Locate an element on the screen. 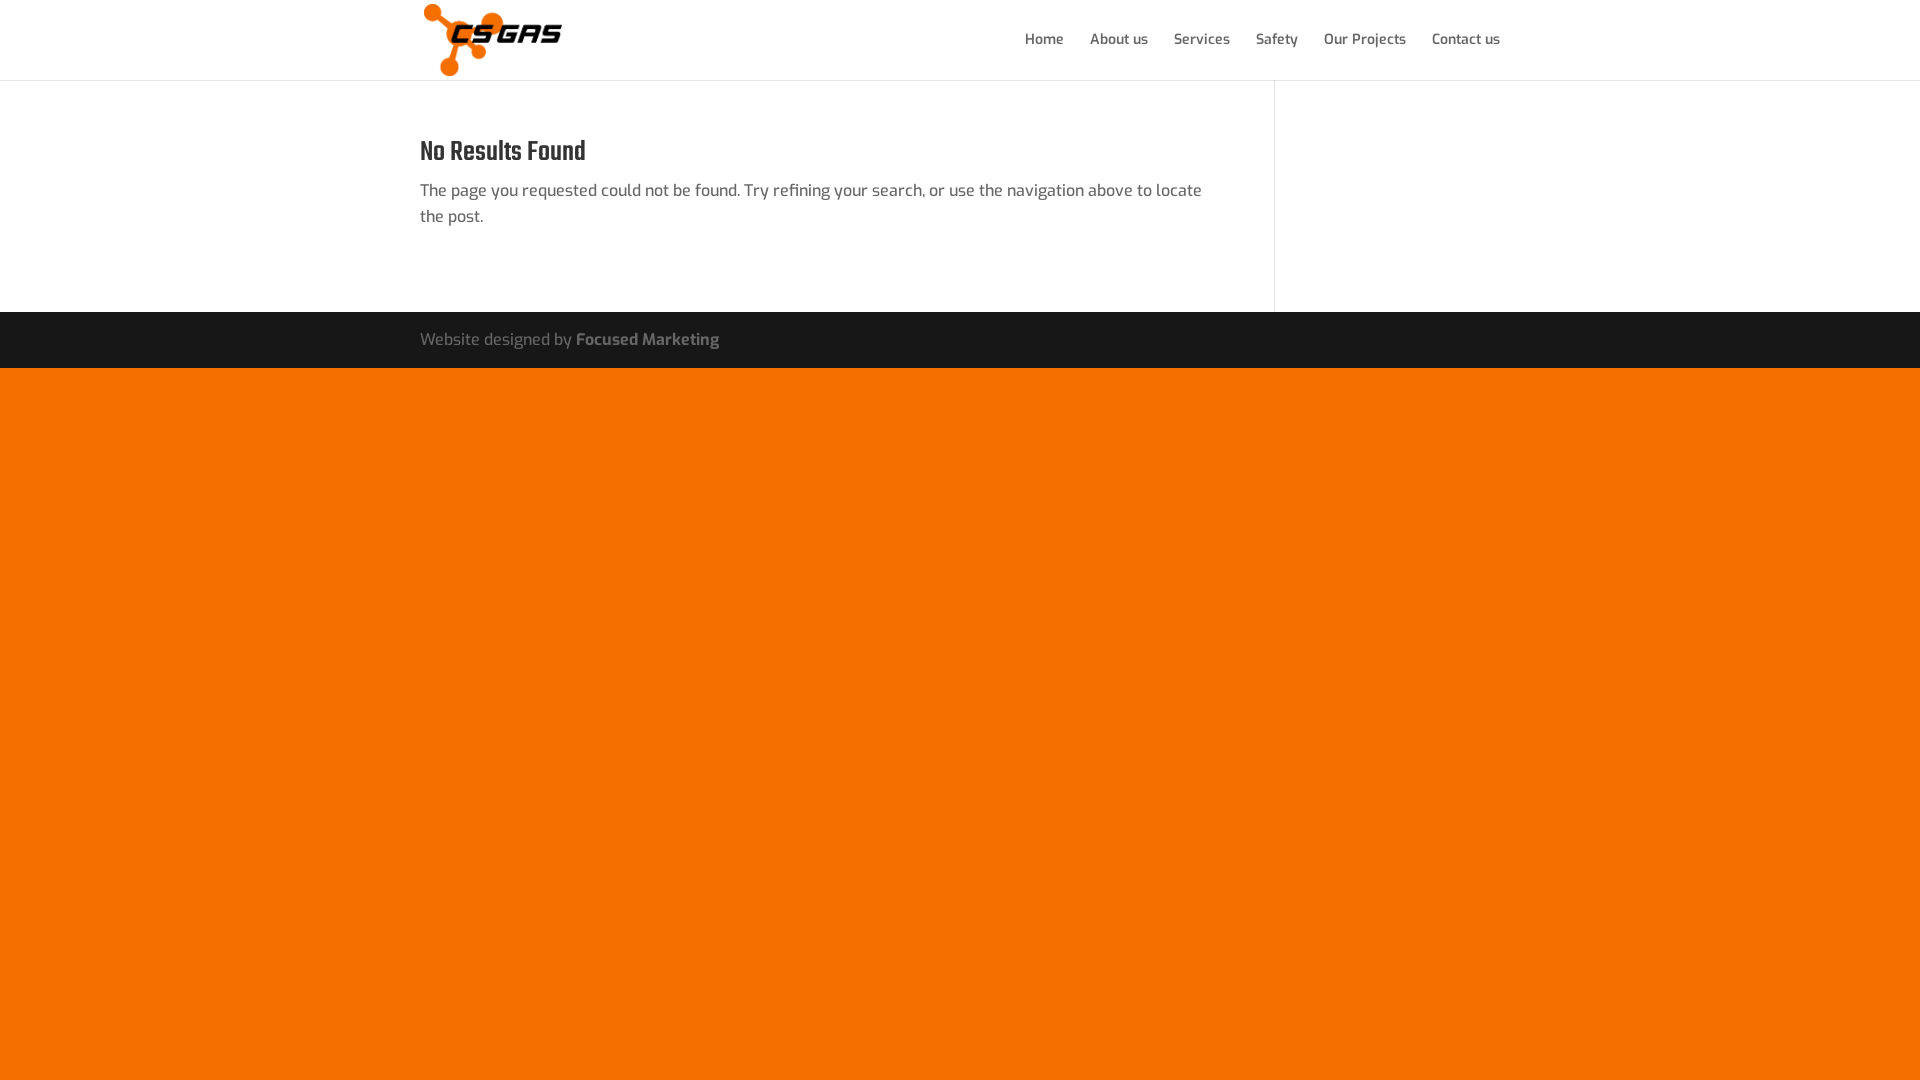  Home is located at coordinates (1044, 56).